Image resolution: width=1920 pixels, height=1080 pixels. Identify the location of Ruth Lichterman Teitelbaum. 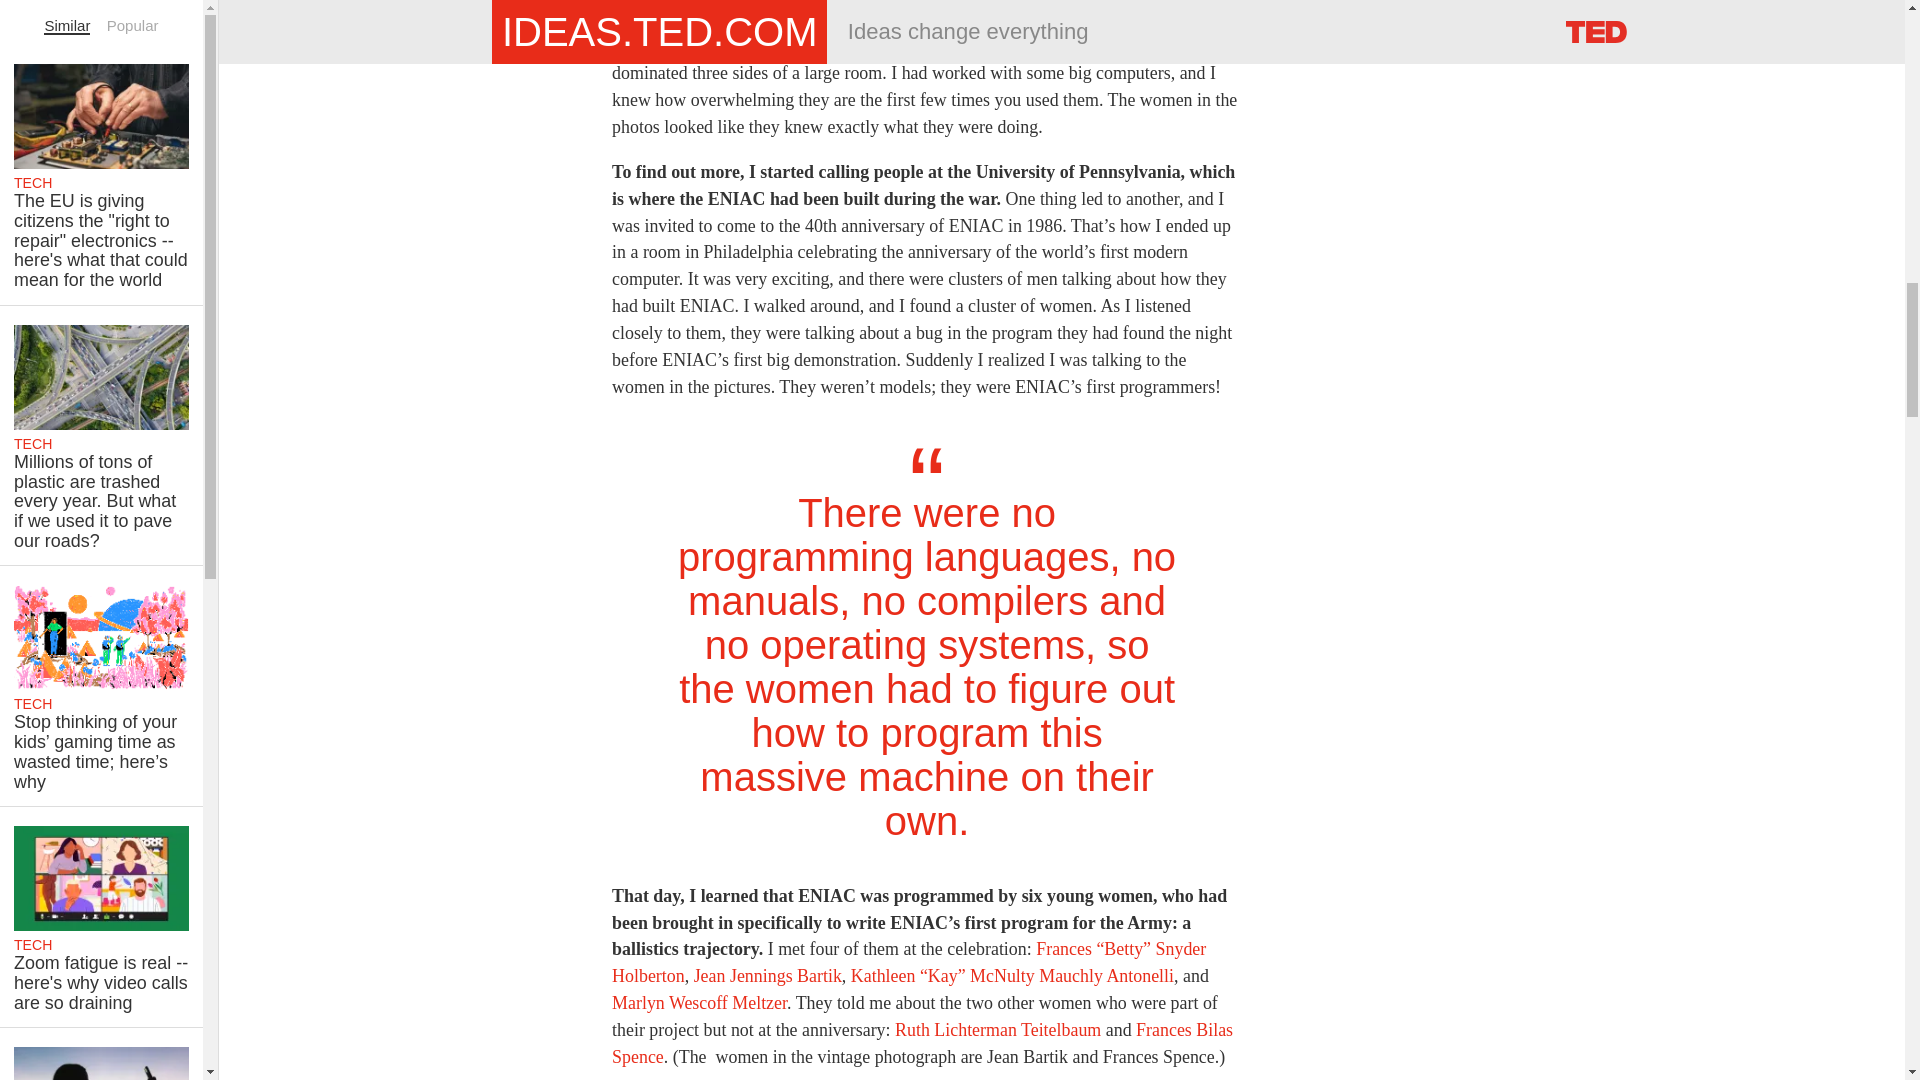
(997, 1030).